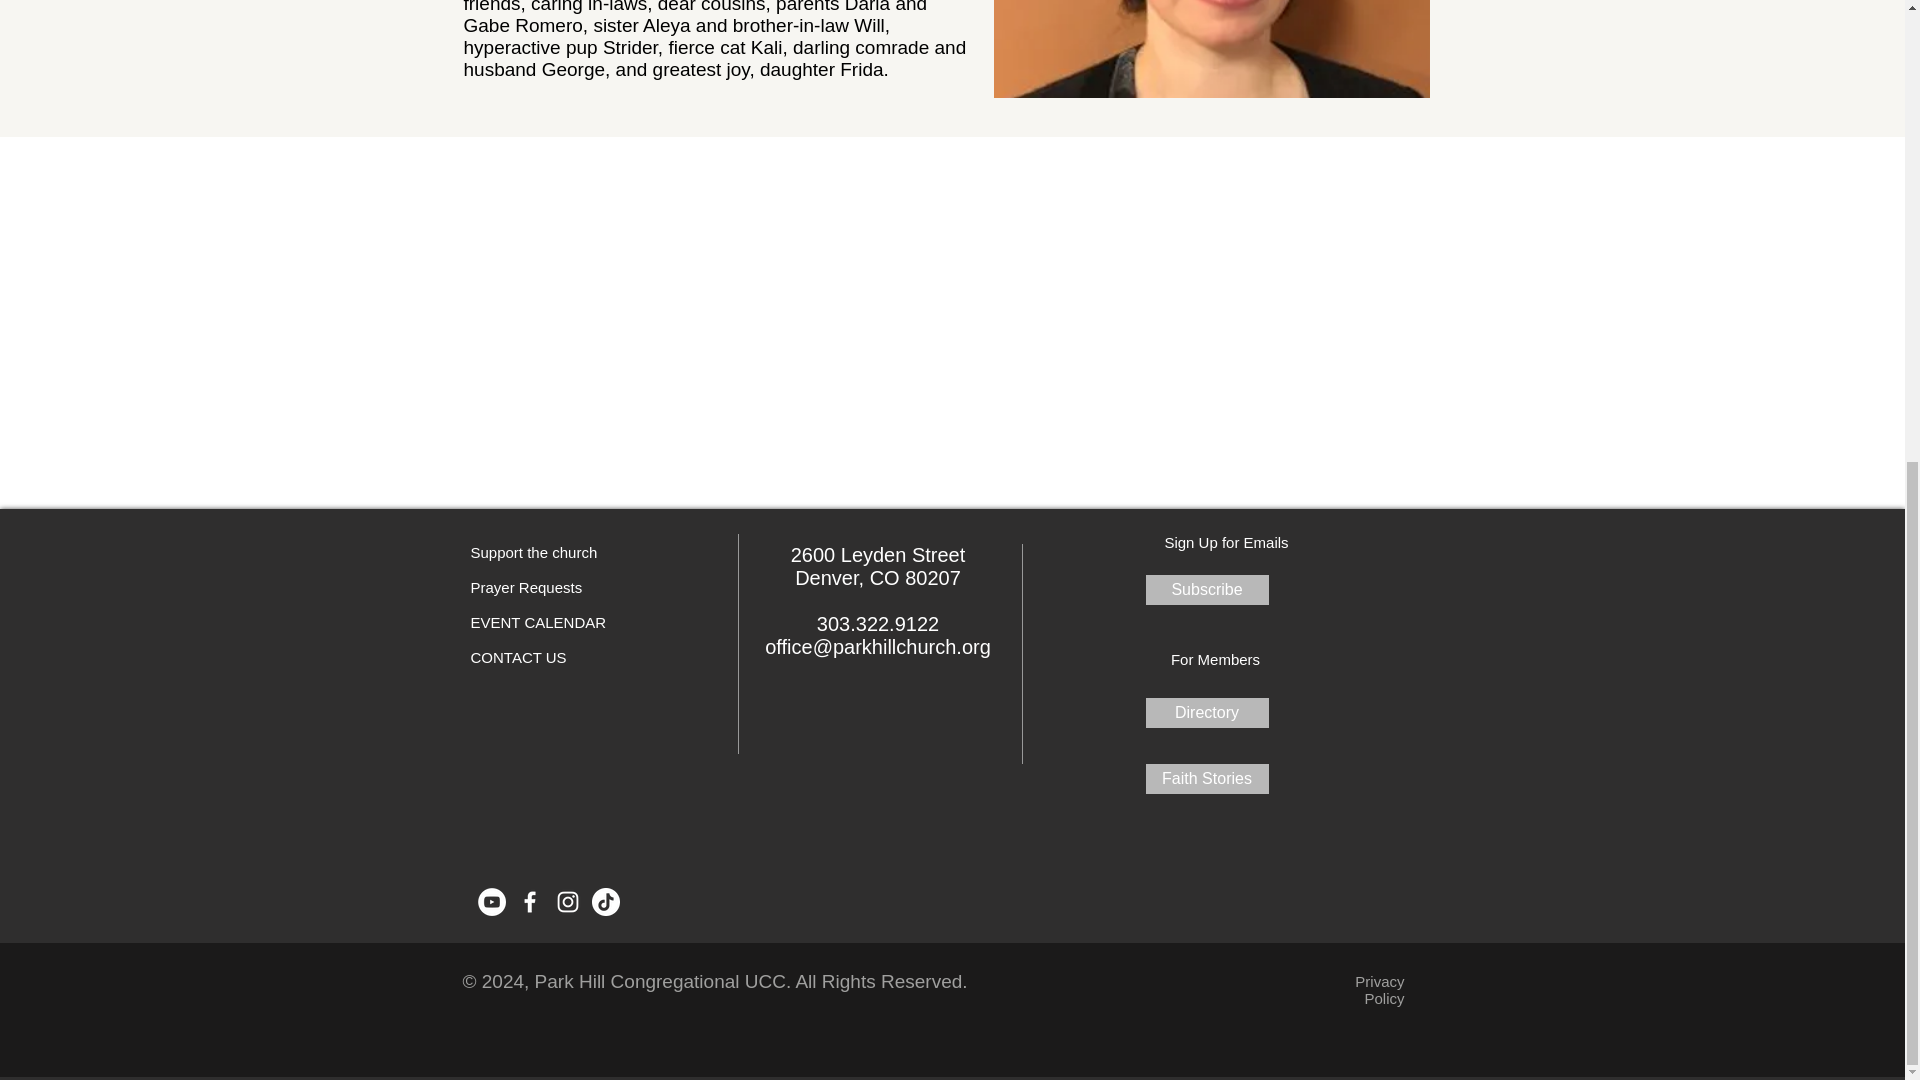 This screenshot has height=1080, width=1920. Describe the element at coordinates (518, 658) in the screenshot. I see `CONTACT US` at that location.